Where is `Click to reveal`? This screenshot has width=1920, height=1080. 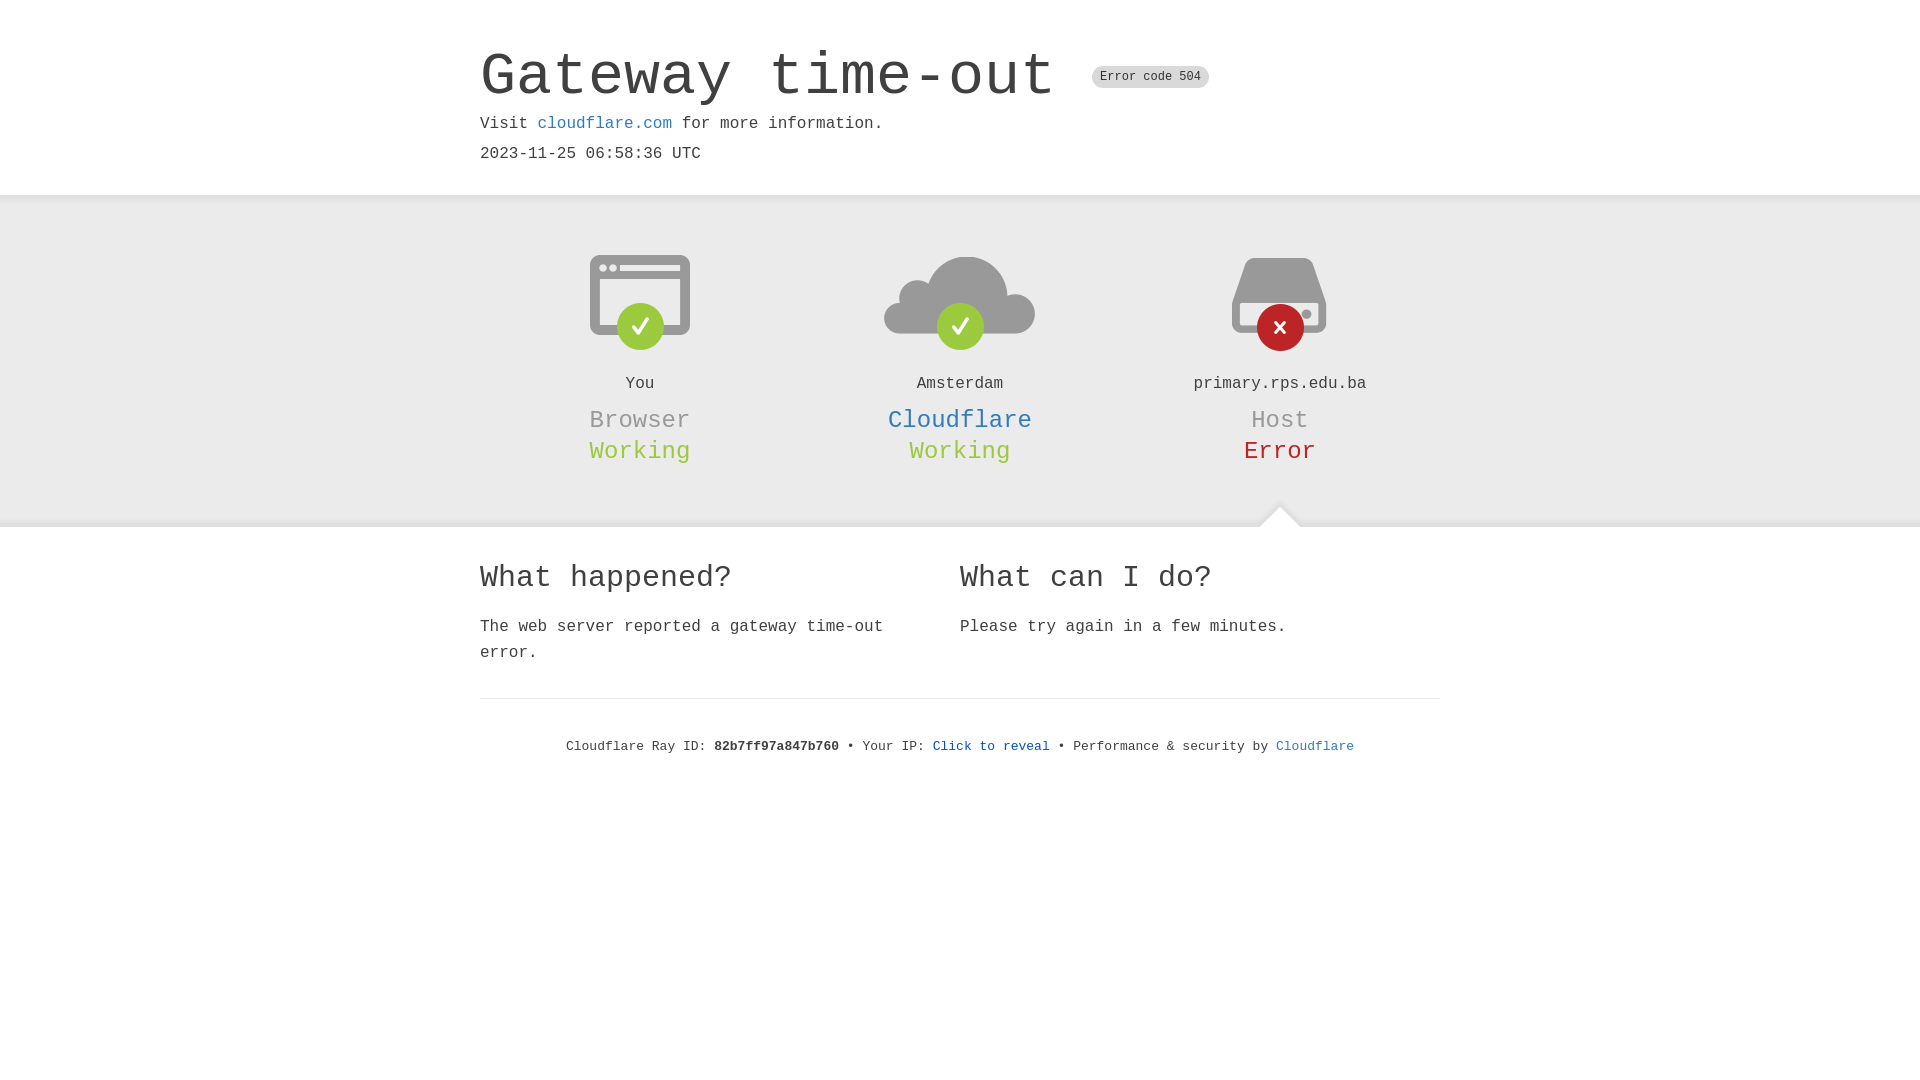
Click to reveal is located at coordinates (992, 746).